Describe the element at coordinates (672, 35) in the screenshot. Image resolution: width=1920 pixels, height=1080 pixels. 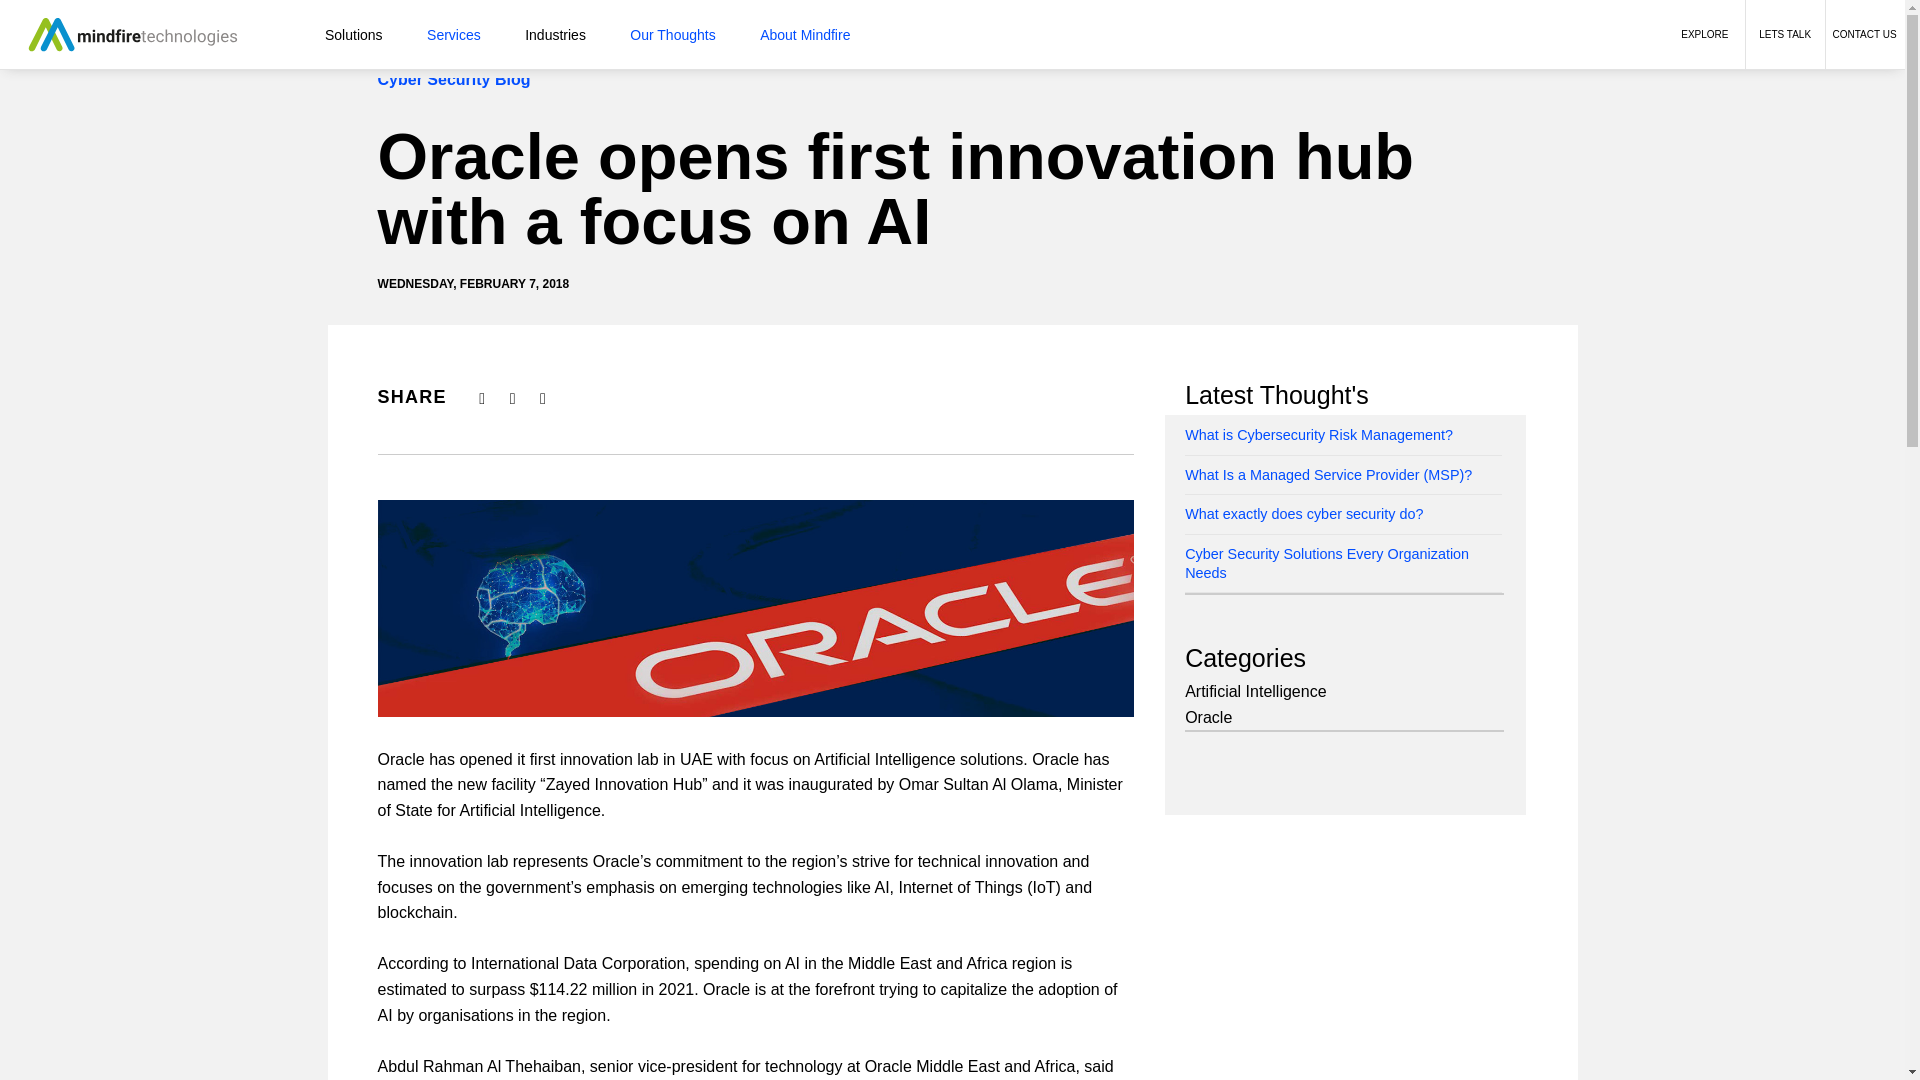
I see `Our Thoughts` at that location.